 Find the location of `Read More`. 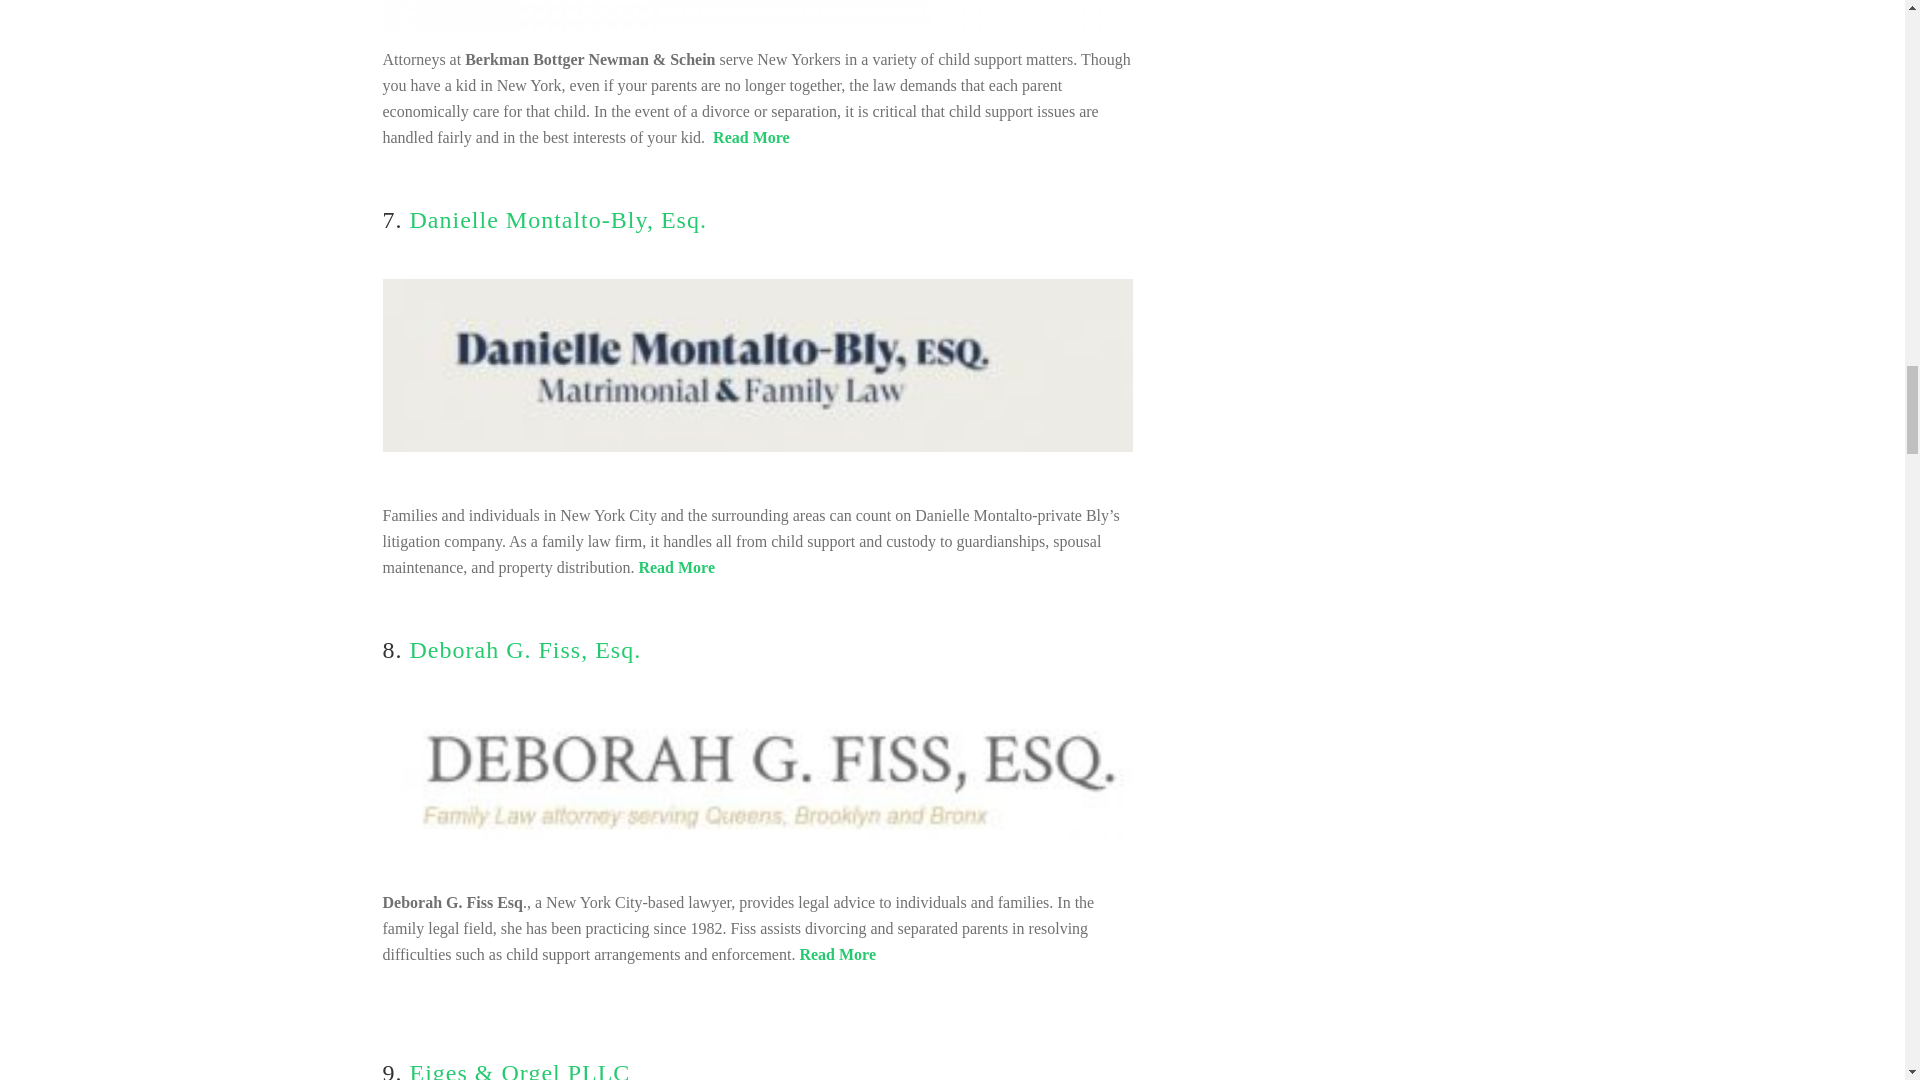

Read More is located at coordinates (676, 567).